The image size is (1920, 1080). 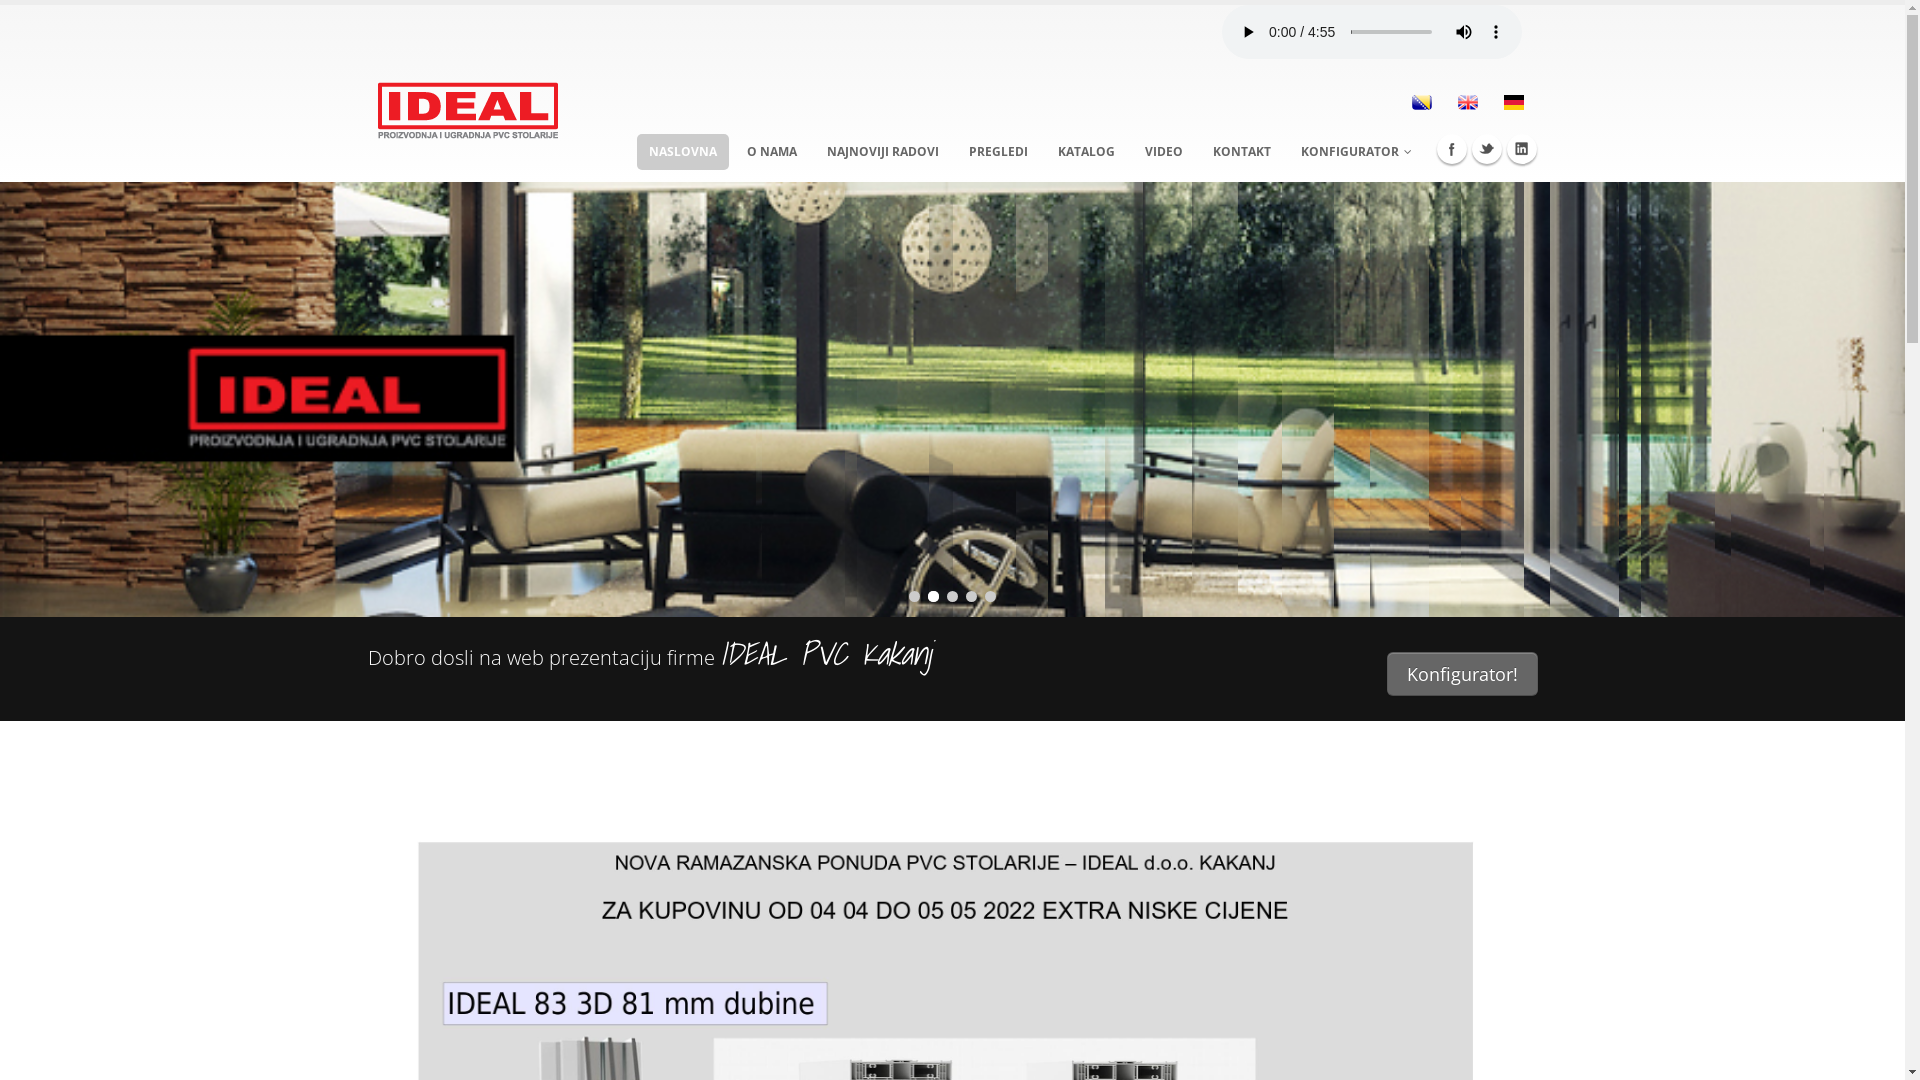 What do you see at coordinates (1521, 149) in the screenshot?
I see `Linkedin` at bounding box center [1521, 149].